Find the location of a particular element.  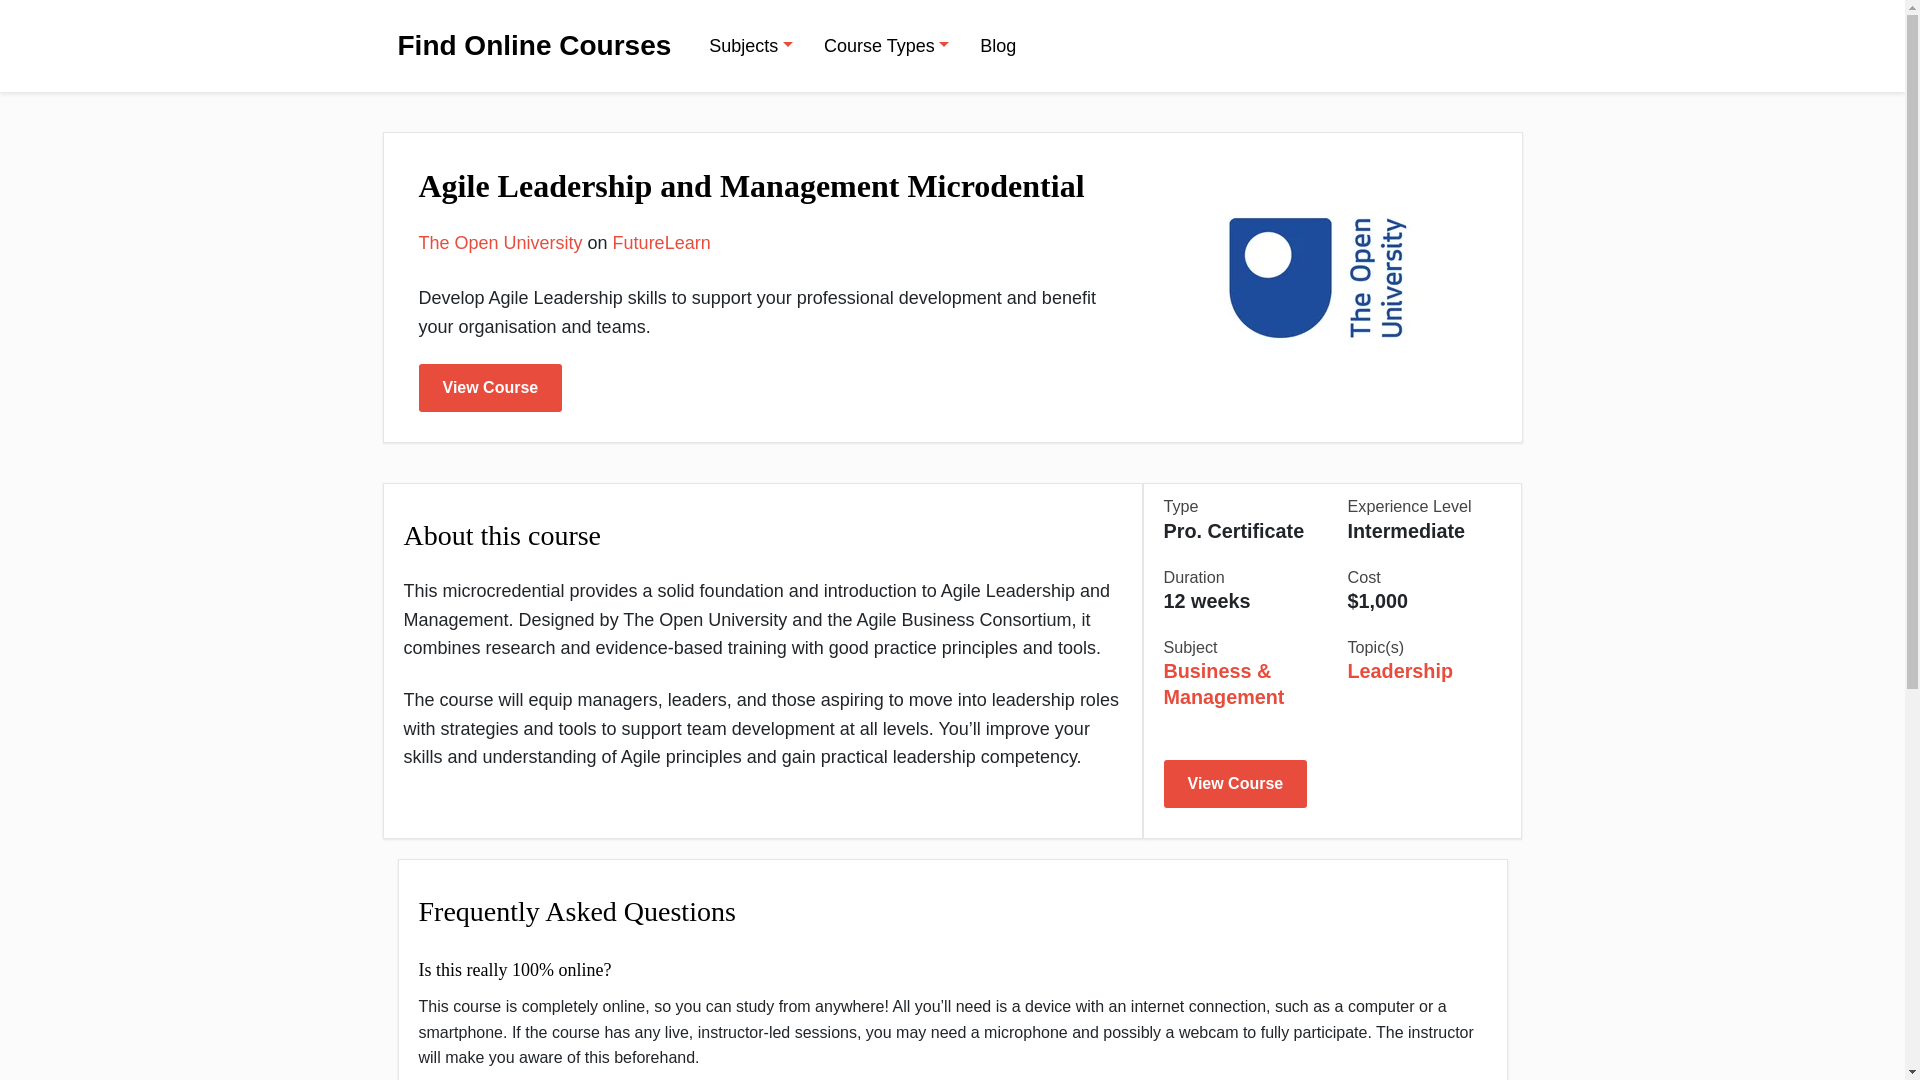

FutureLearn is located at coordinates (661, 242).